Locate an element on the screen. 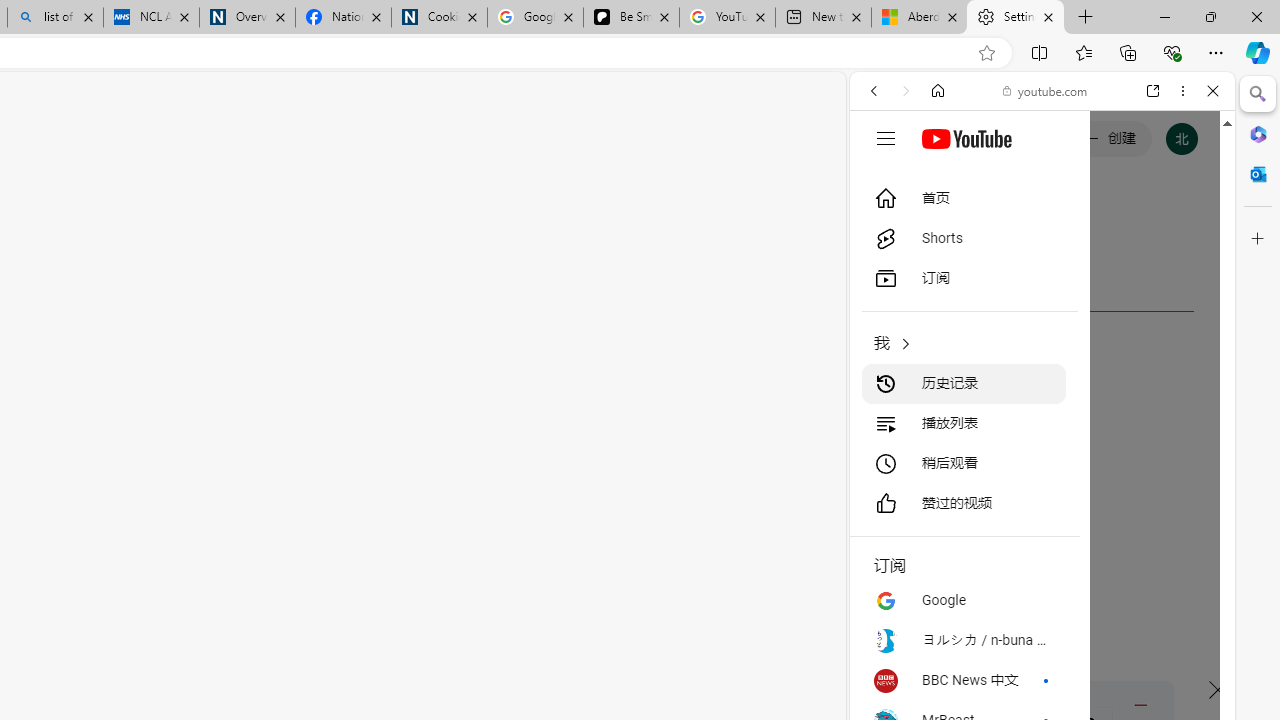 This screenshot has width=1280, height=720. youtube.com is located at coordinates (1046, 90).